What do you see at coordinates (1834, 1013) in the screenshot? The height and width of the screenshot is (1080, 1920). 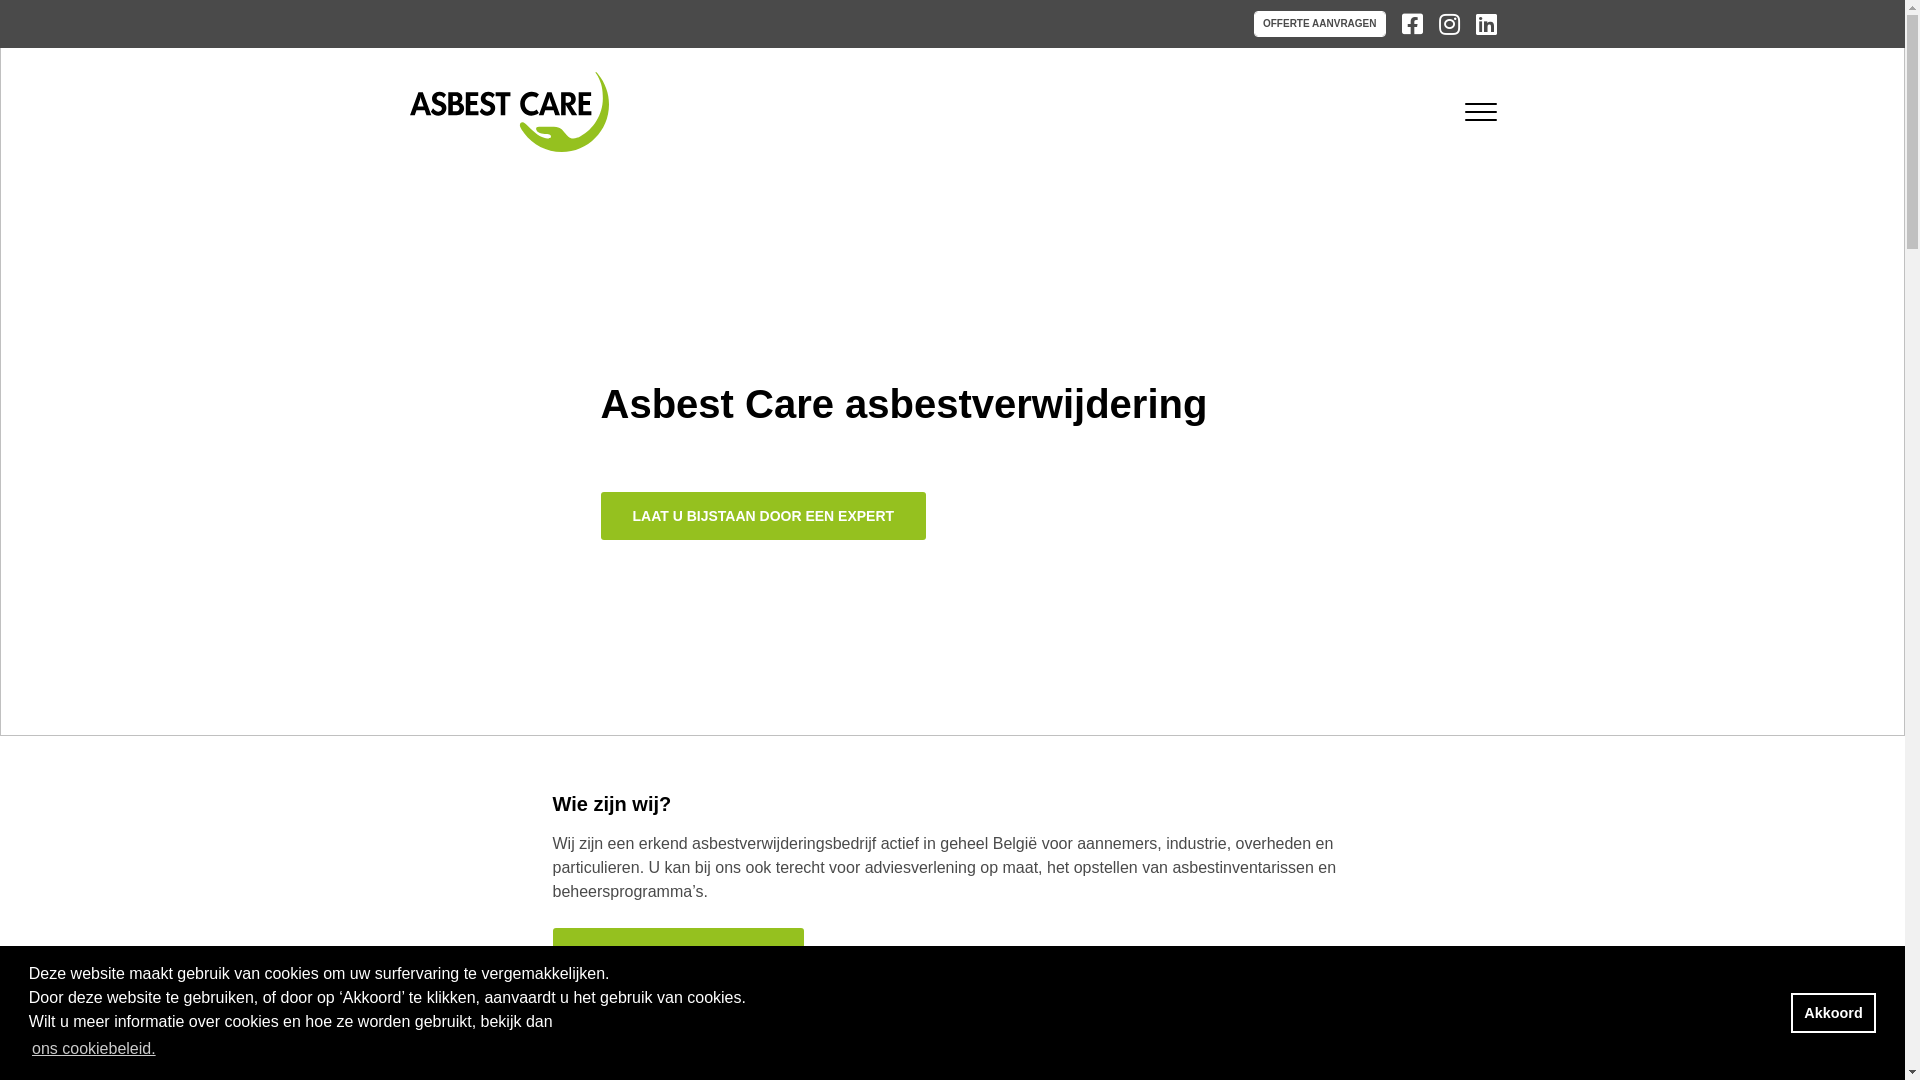 I see `Akkoord` at bounding box center [1834, 1013].